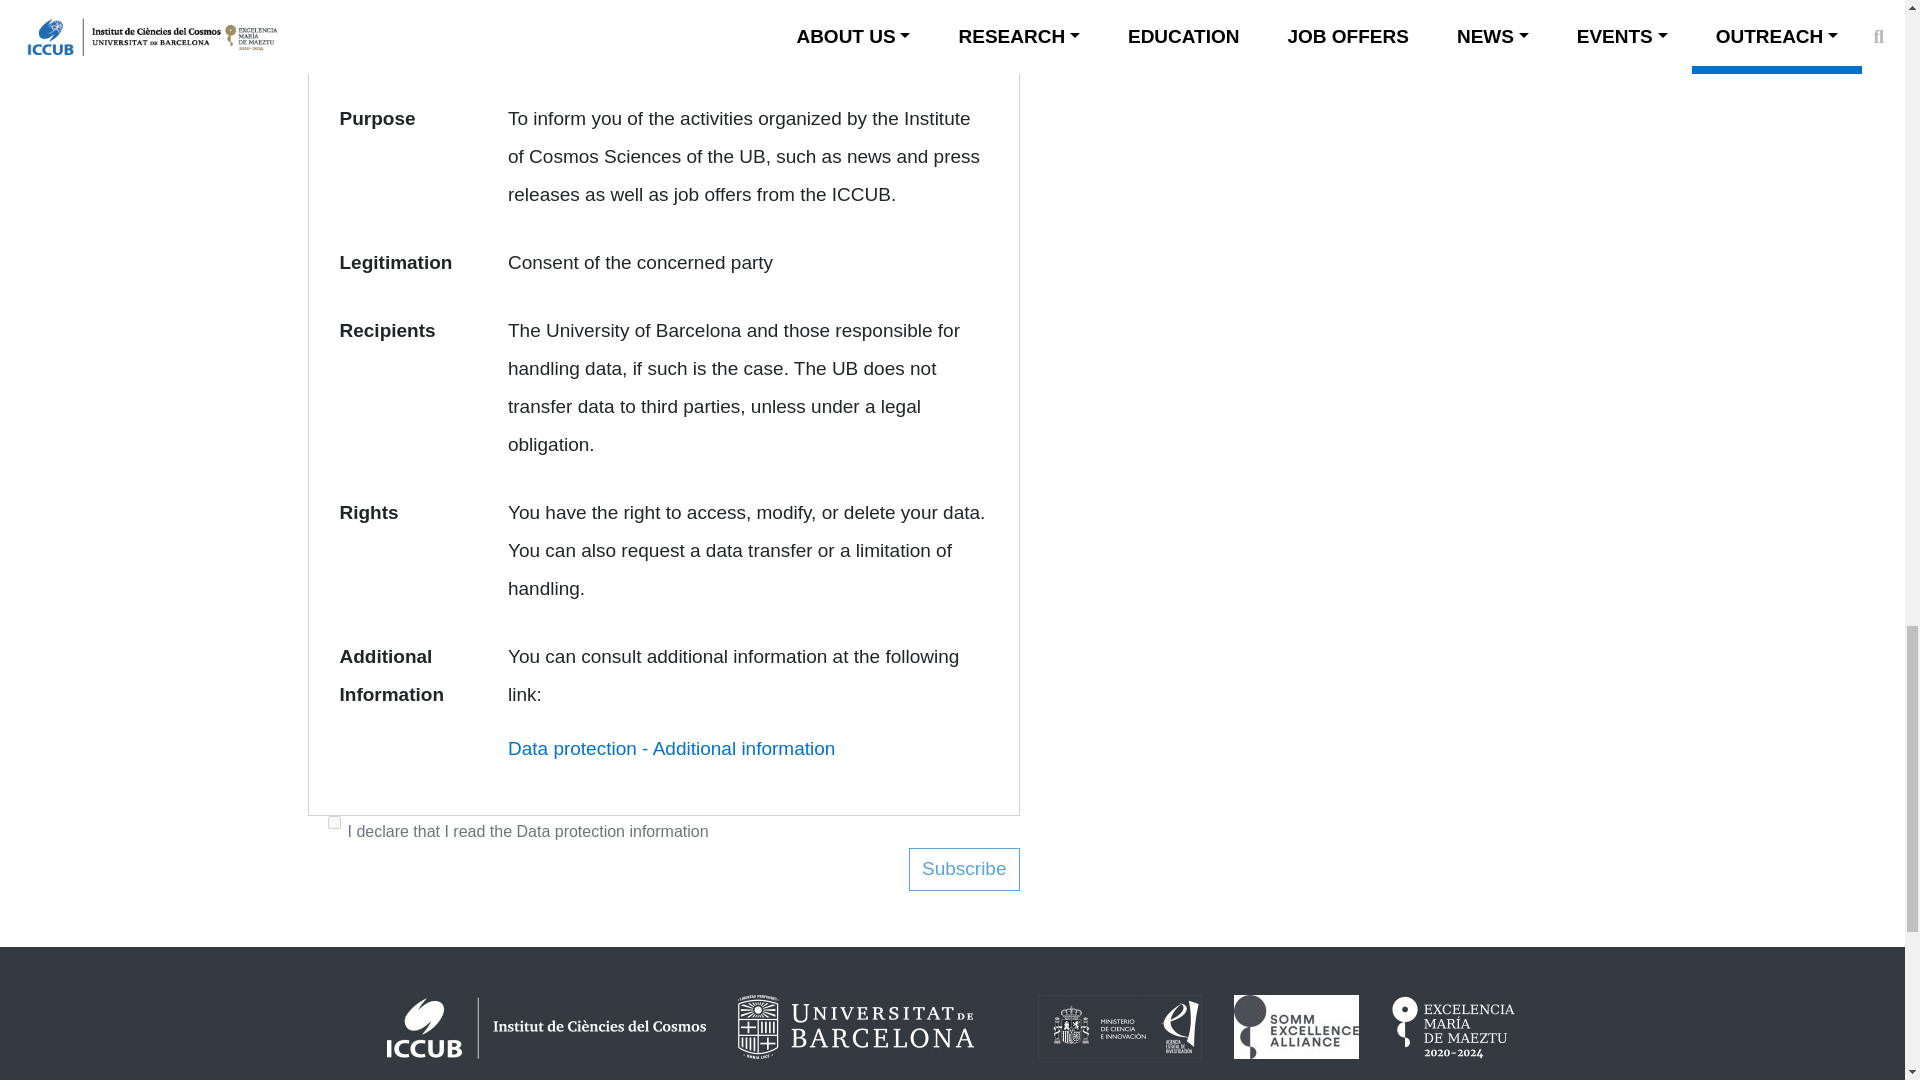 This screenshot has width=1920, height=1080. I want to click on 1, so click(334, 822).